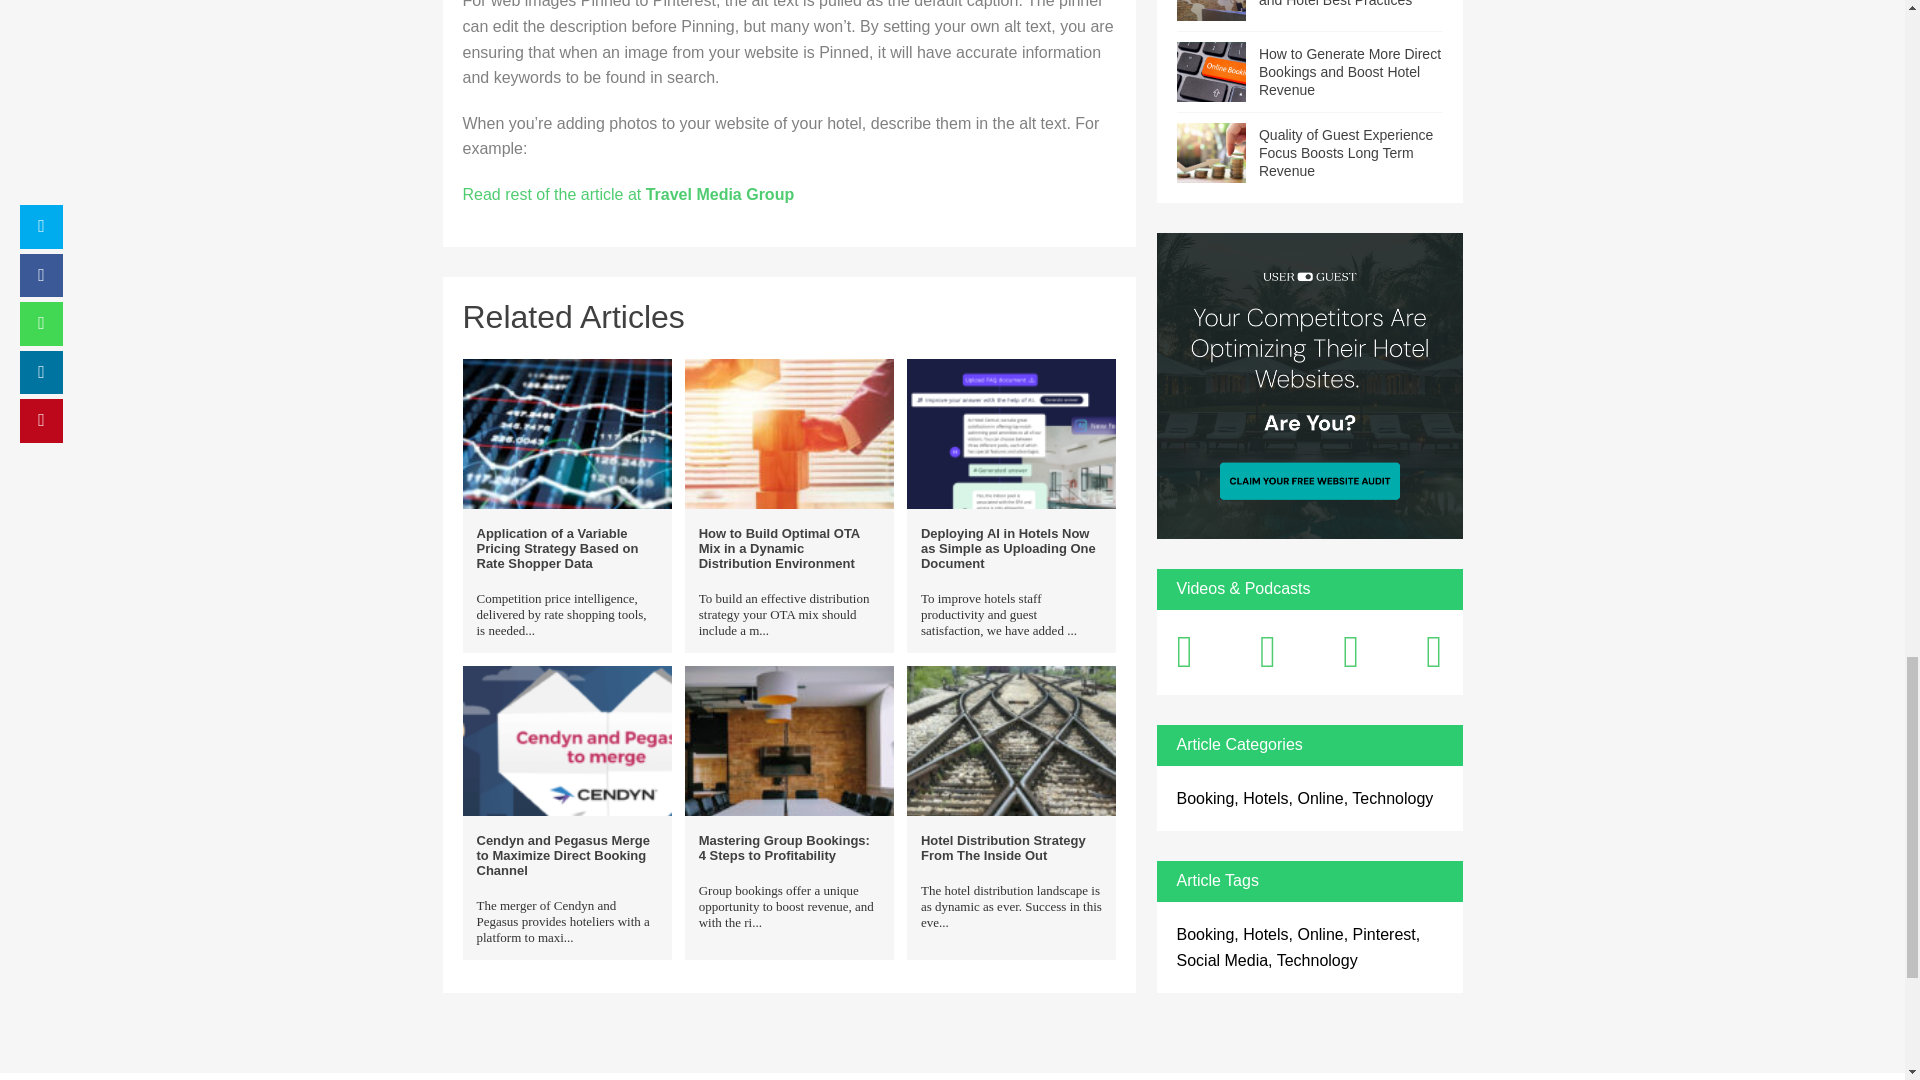 The image size is (1920, 1080). Describe the element at coordinates (628, 194) in the screenshot. I see `Read rest of the article at Travel Media Group` at that location.